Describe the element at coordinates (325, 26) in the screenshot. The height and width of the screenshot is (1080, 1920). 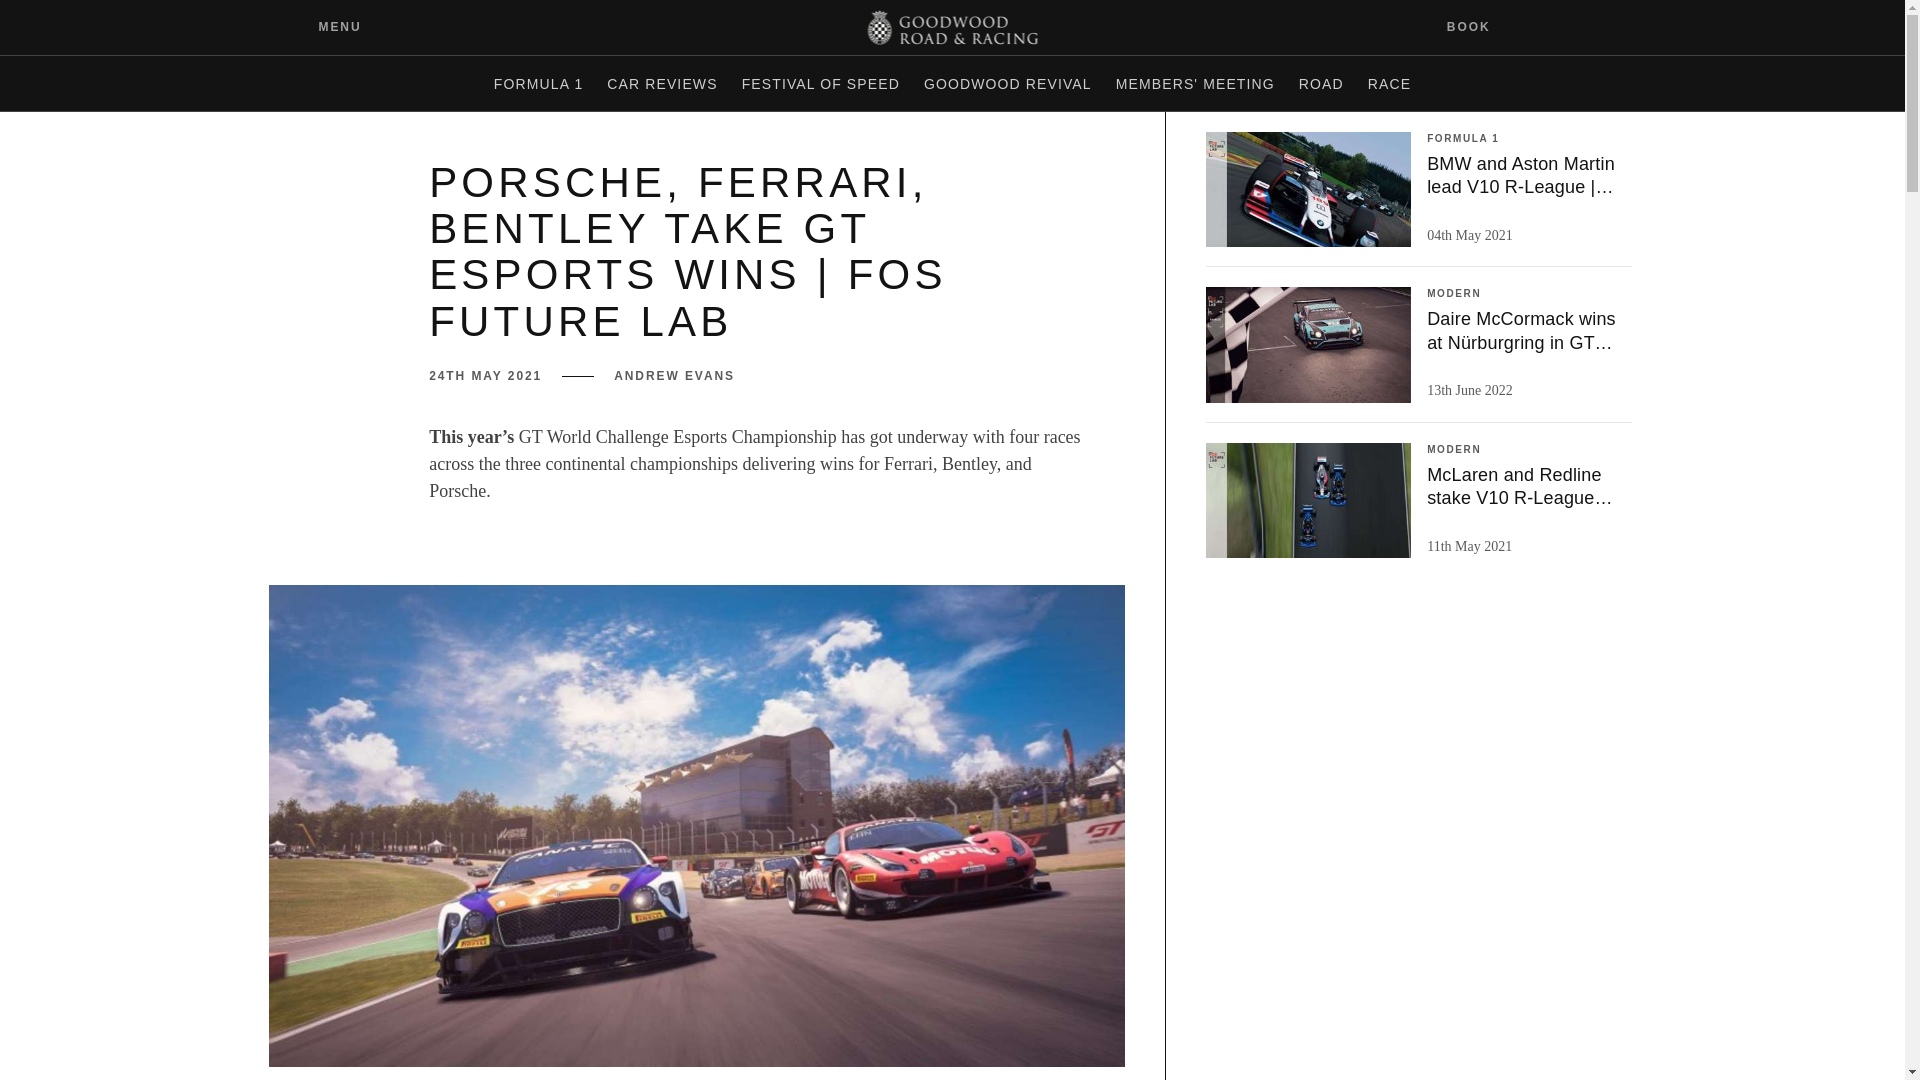
I see `MENU` at that location.